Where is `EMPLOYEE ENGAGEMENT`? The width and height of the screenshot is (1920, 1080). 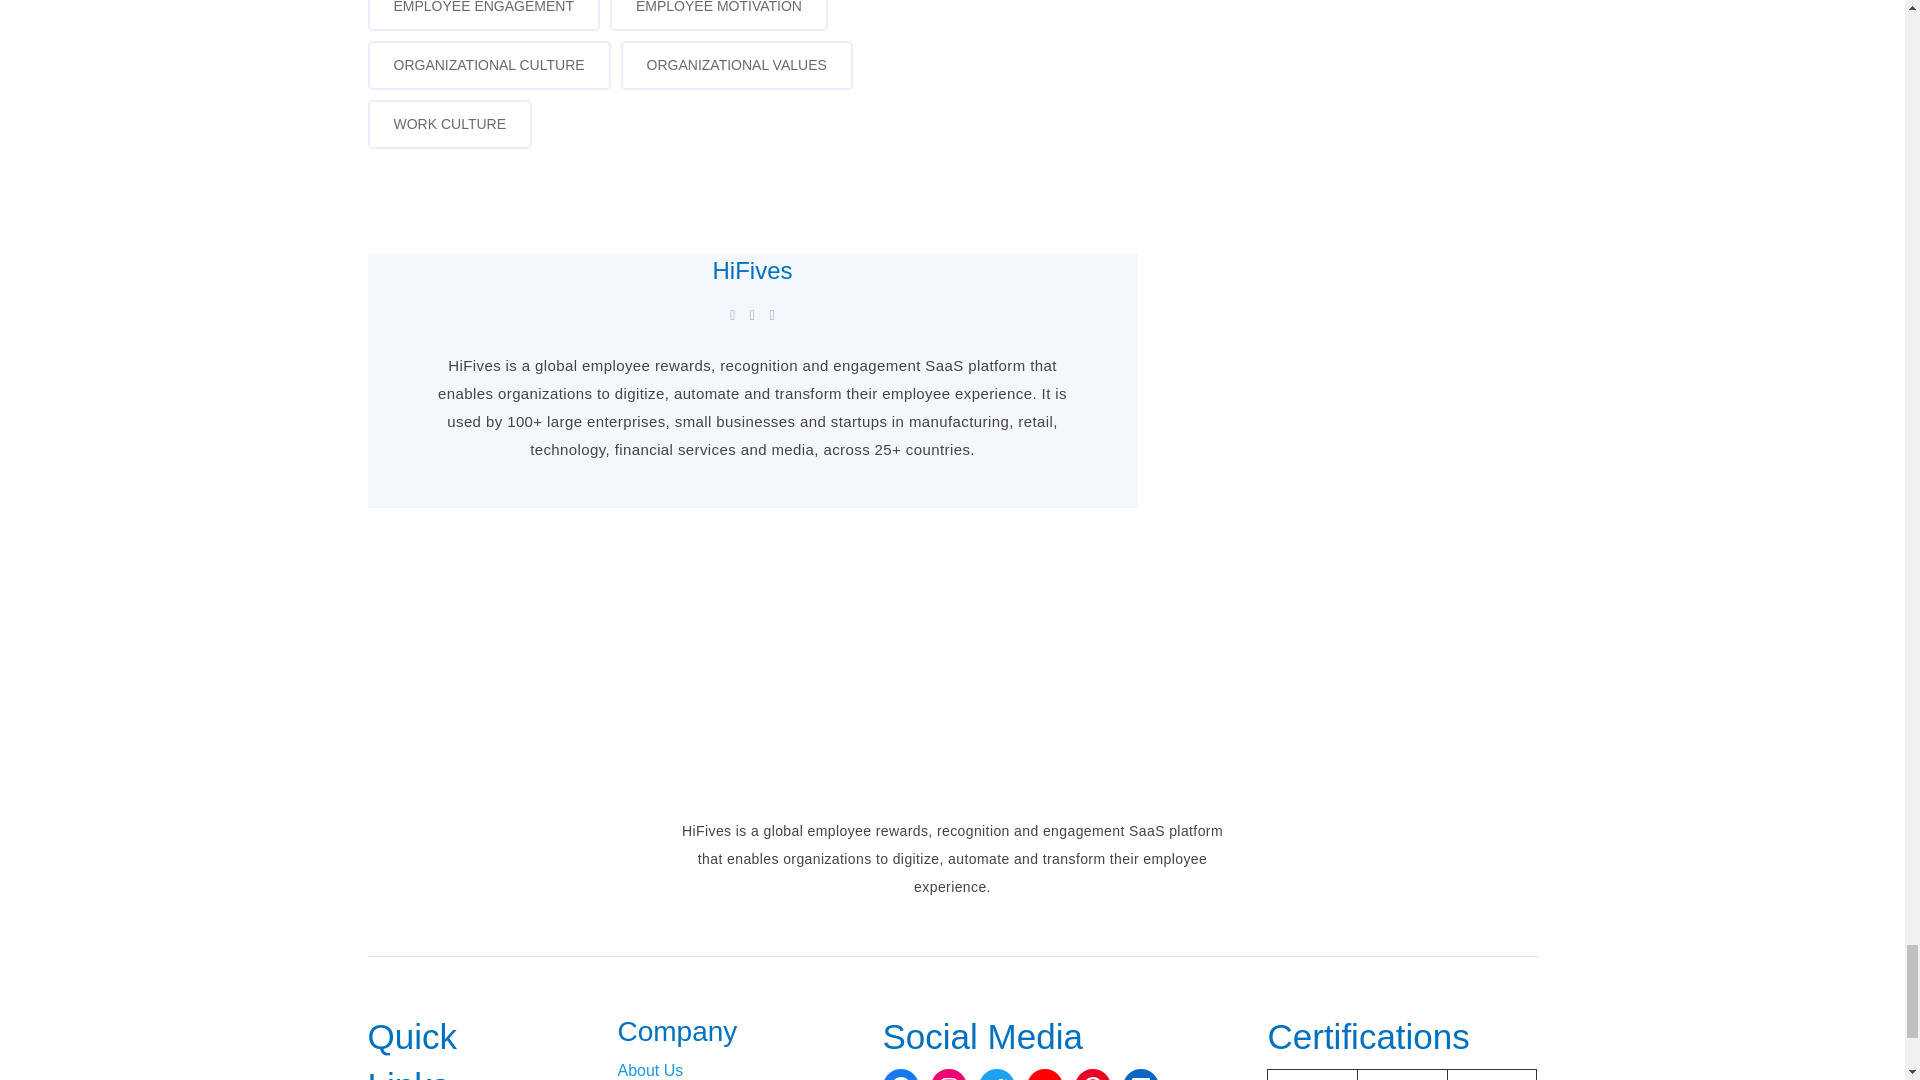 EMPLOYEE ENGAGEMENT is located at coordinates (484, 16).